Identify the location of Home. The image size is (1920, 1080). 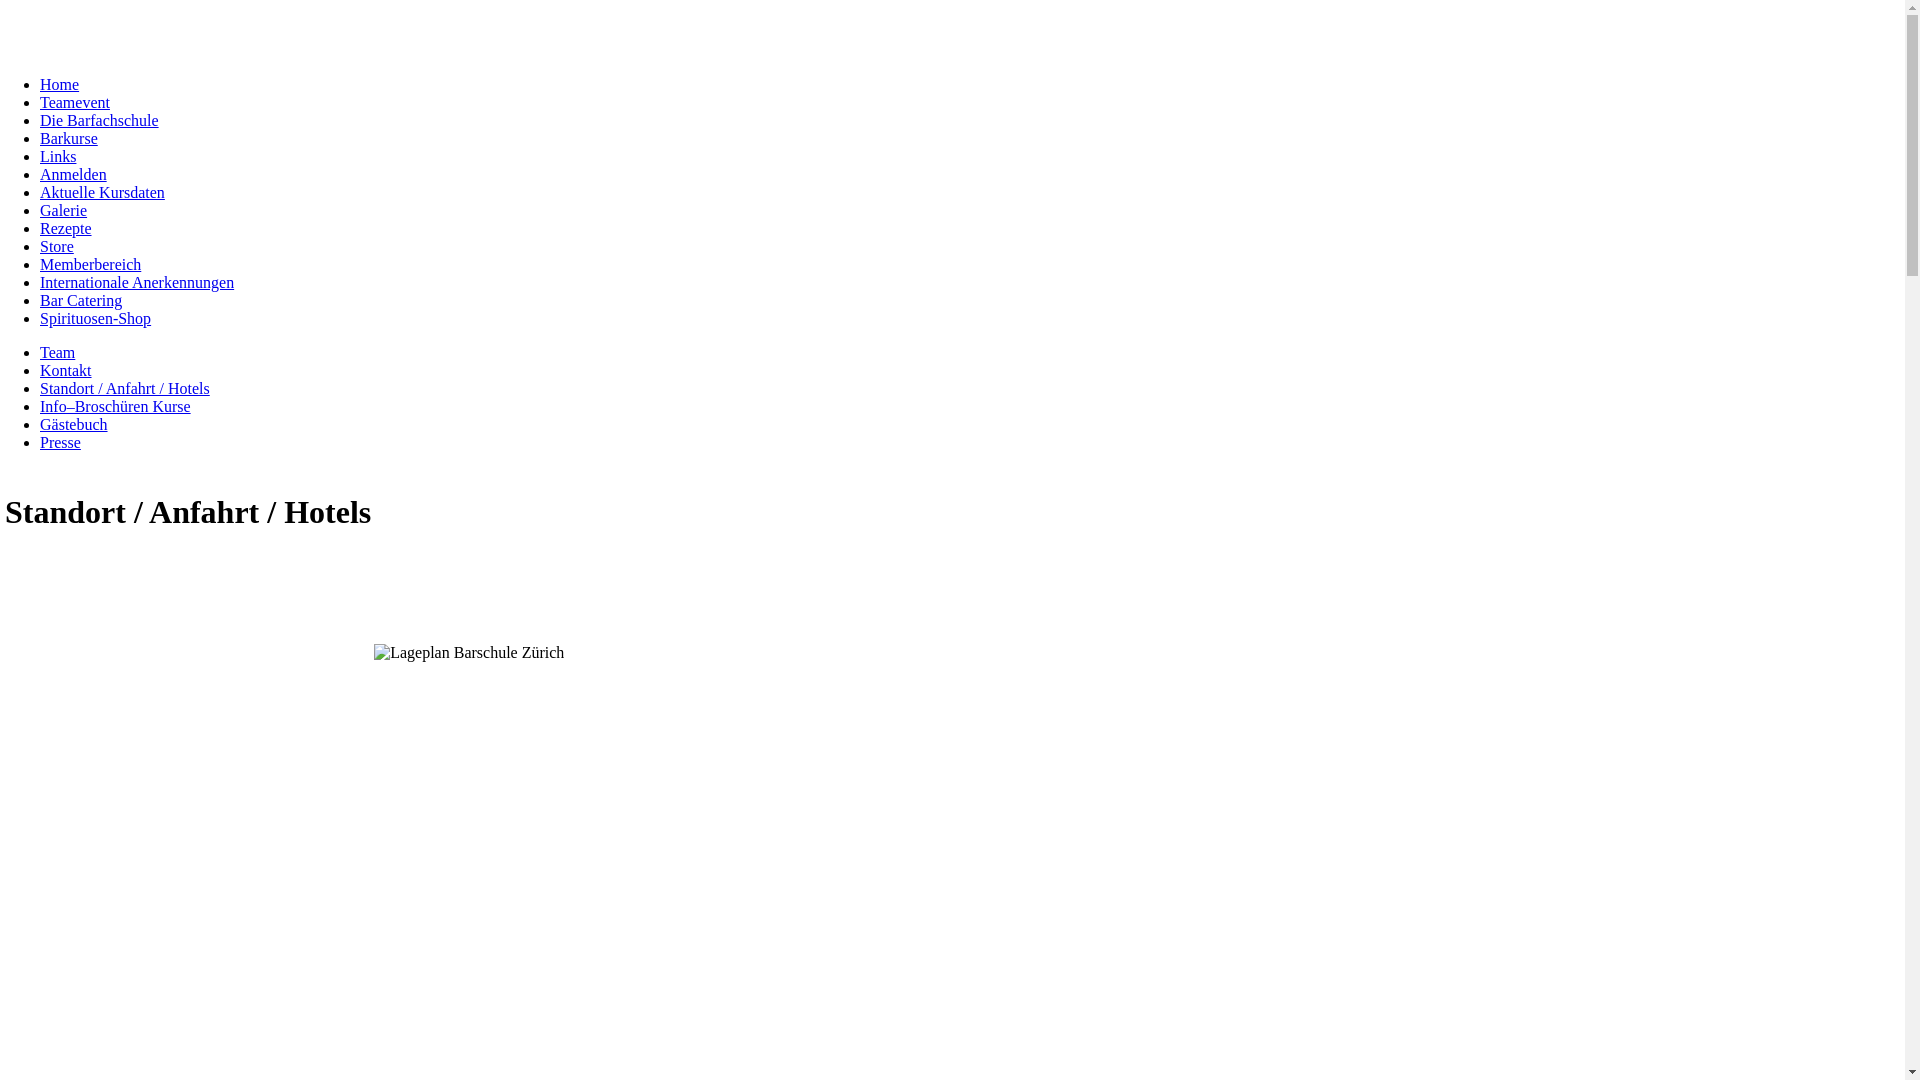
(60, 84).